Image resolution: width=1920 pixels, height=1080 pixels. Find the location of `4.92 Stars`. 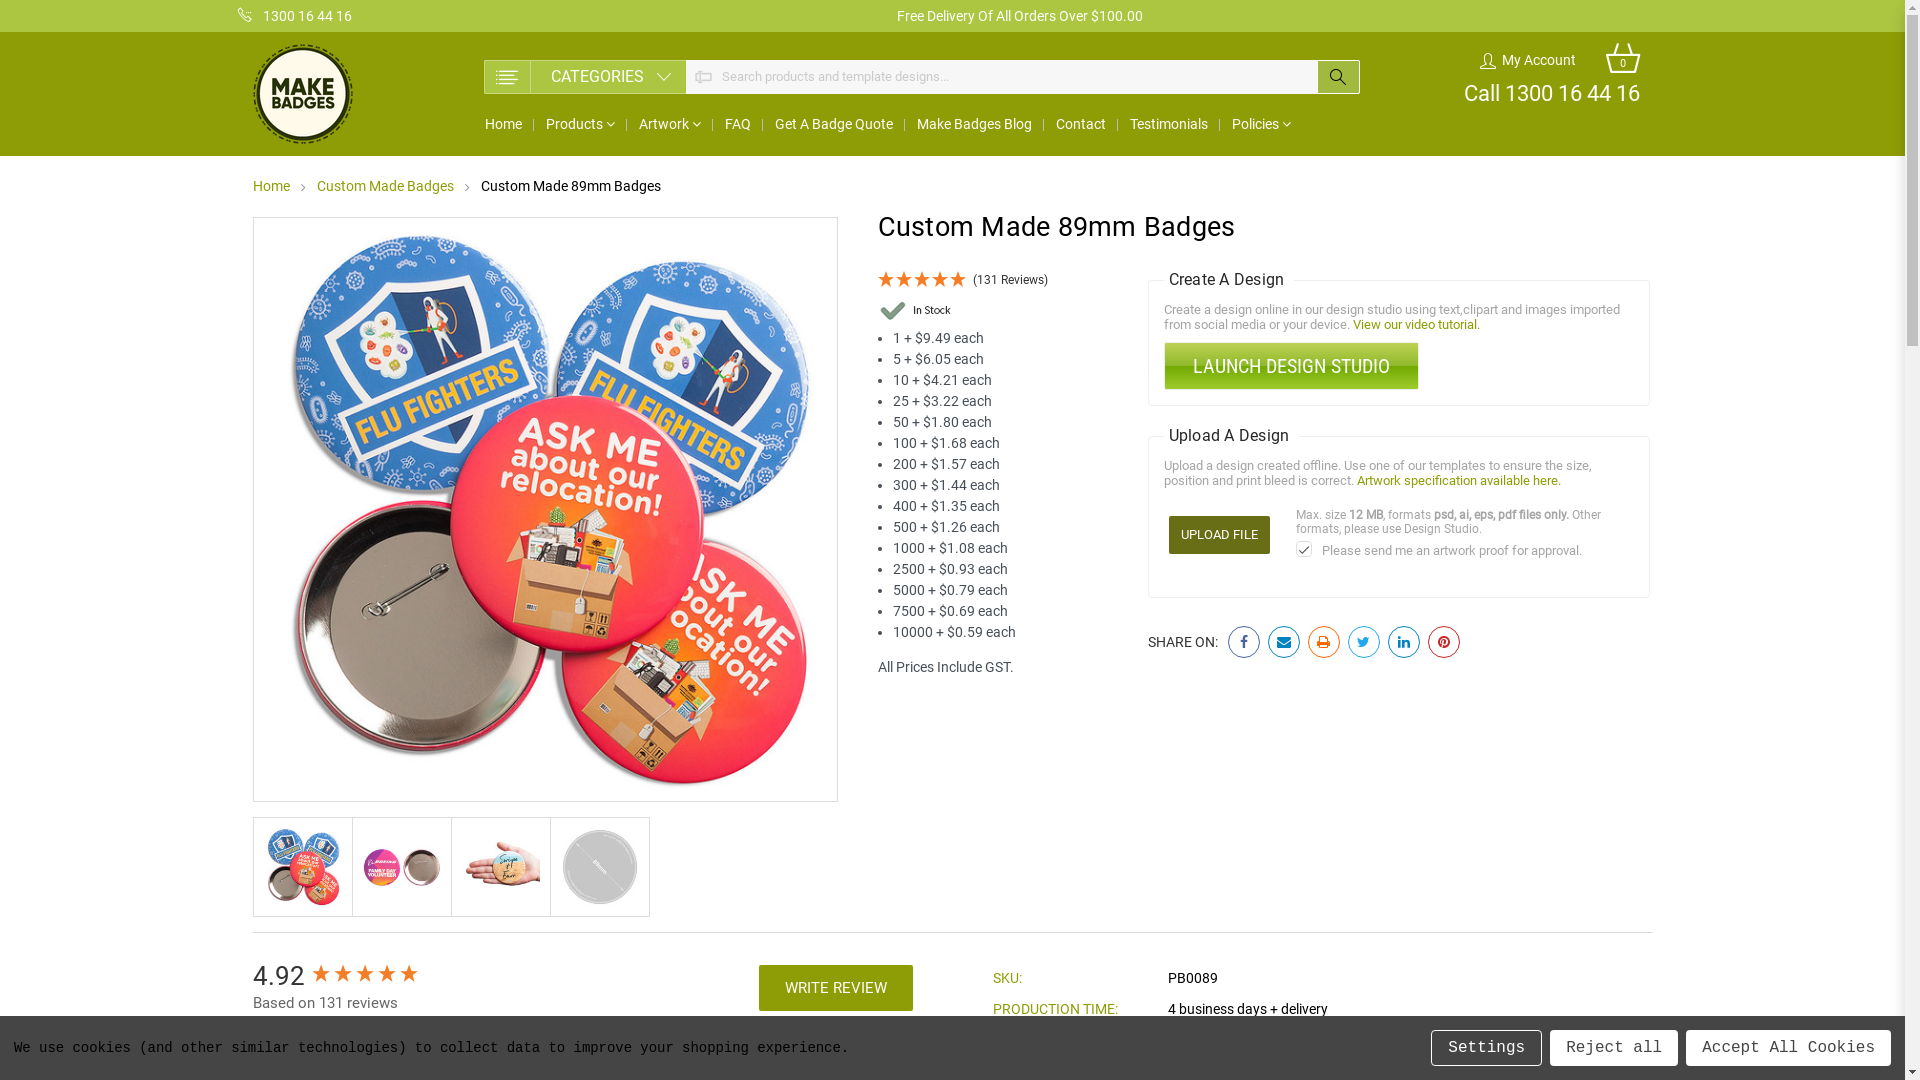

4.92 Stars is located at coordinates (365, 976).